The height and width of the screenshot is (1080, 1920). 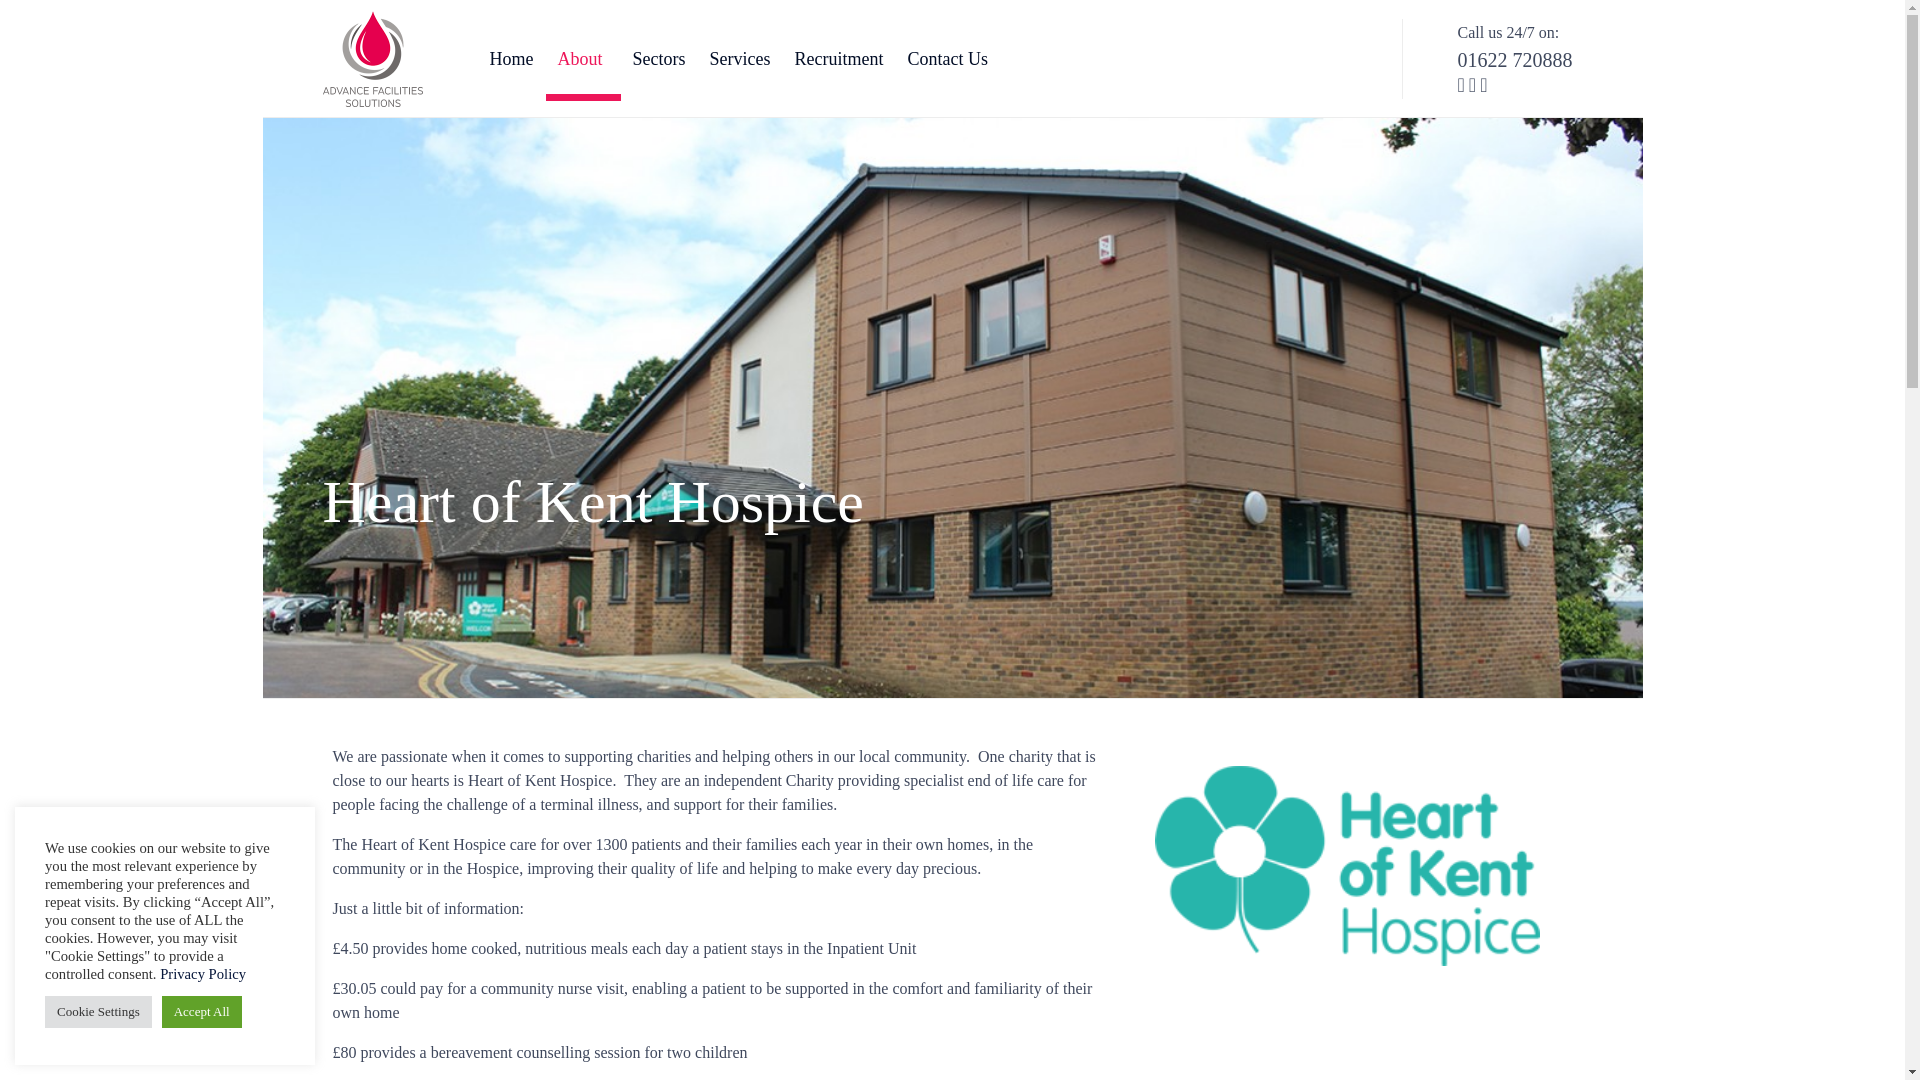 I want to click on About, so click(x=582, y=58).